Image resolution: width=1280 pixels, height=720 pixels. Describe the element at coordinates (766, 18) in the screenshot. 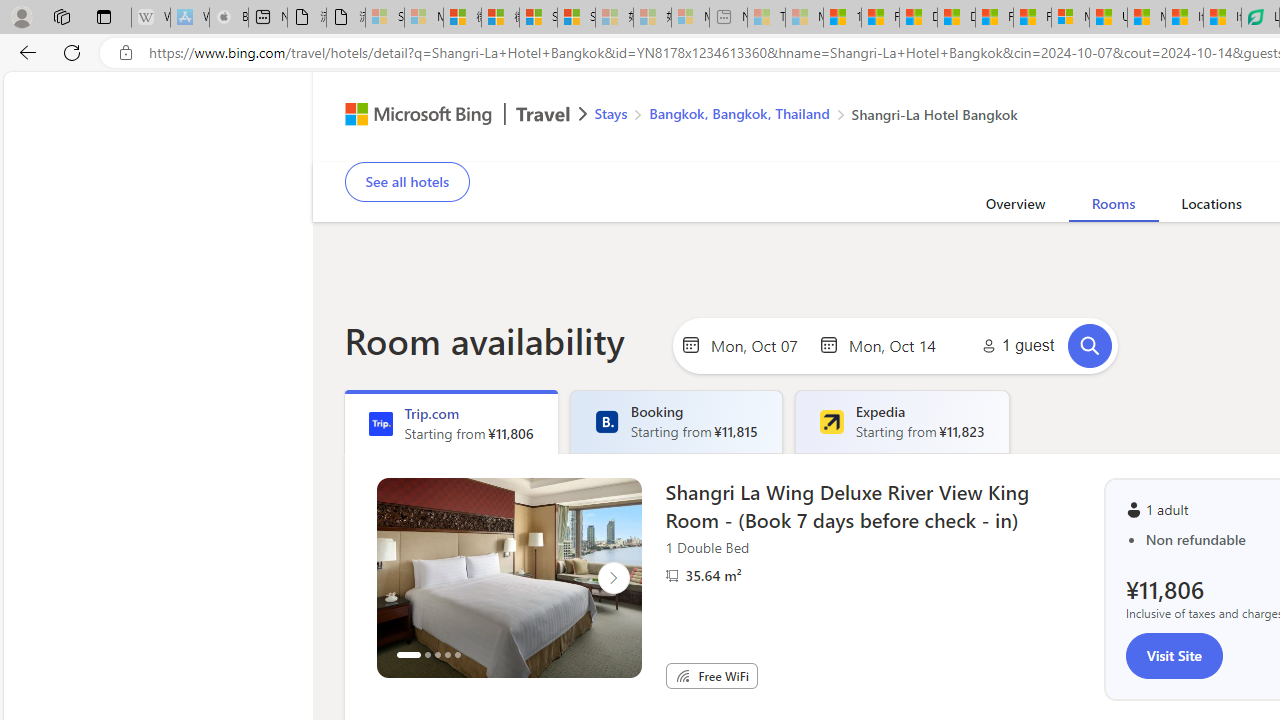

I see `Top Stories - MSN - Sleeping` at that location.